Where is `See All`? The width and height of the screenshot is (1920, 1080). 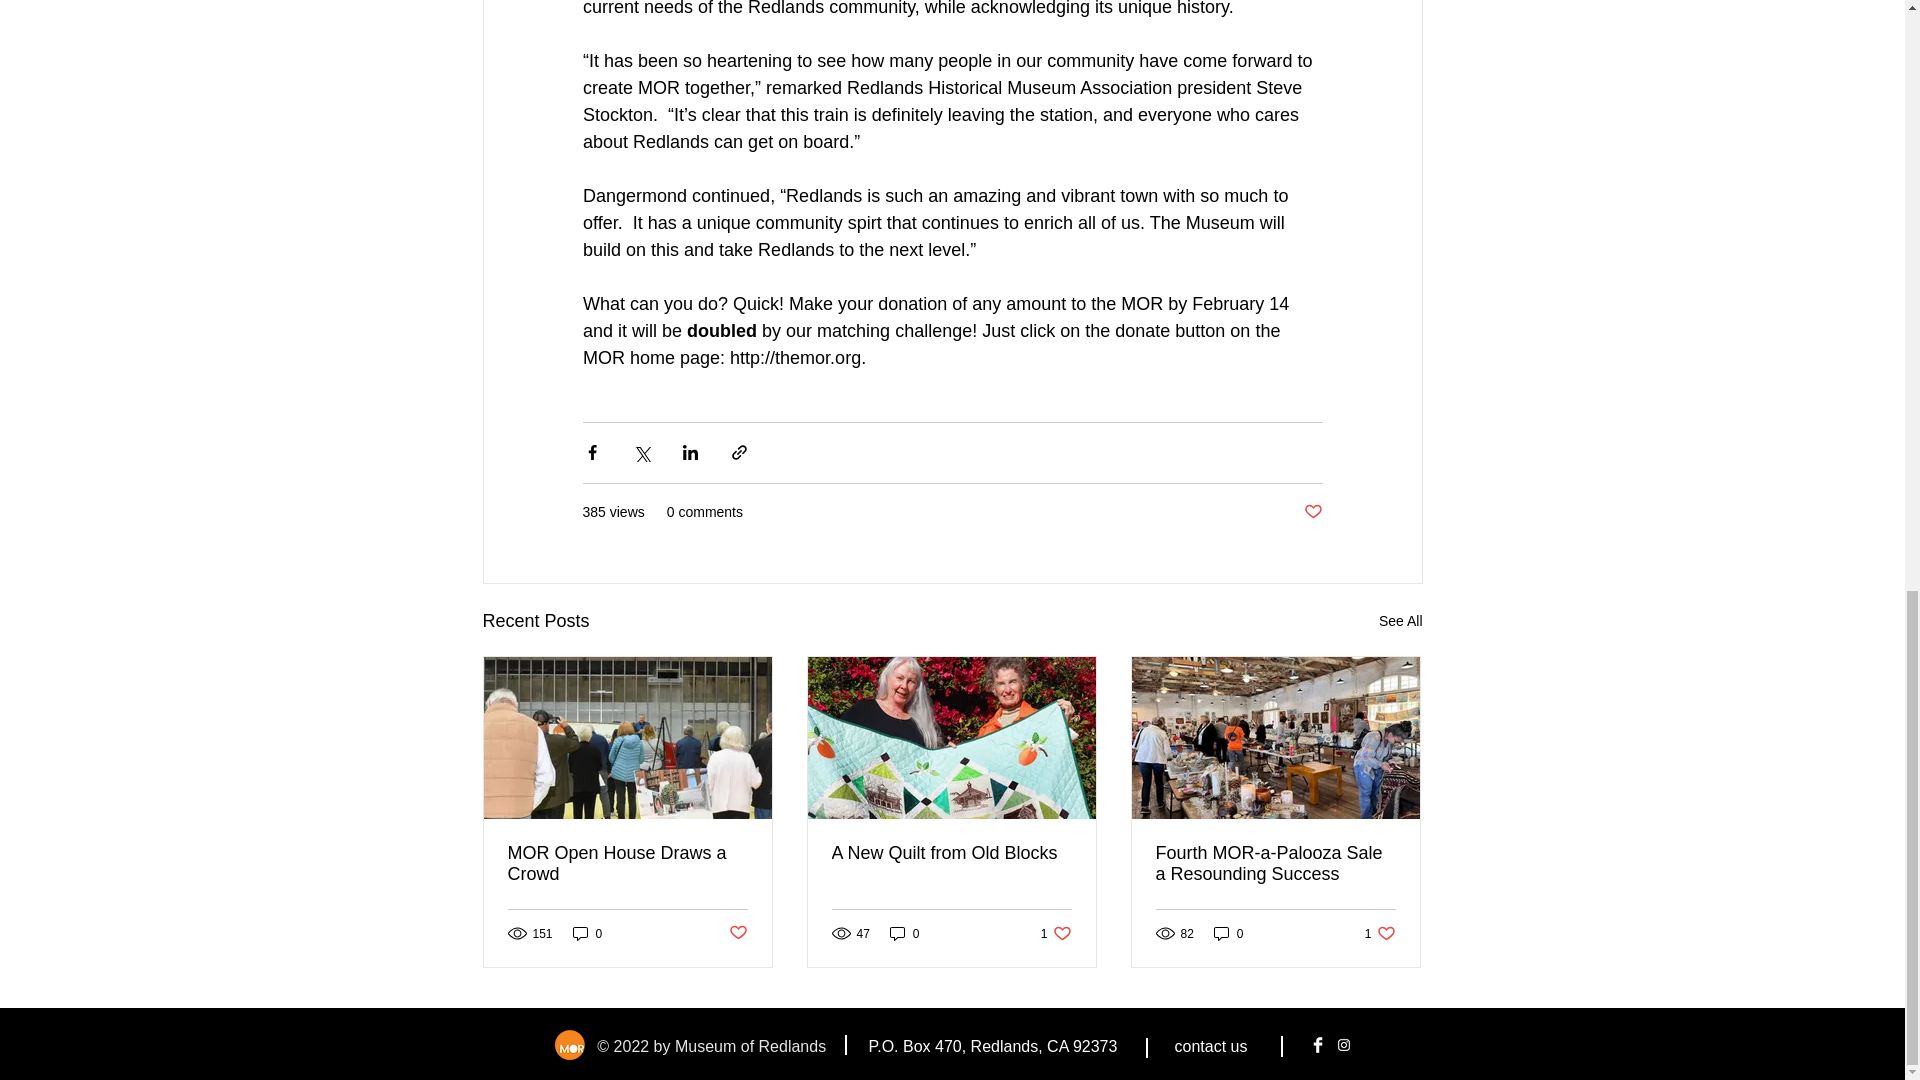
See All is located at coordinates (1056, 933).